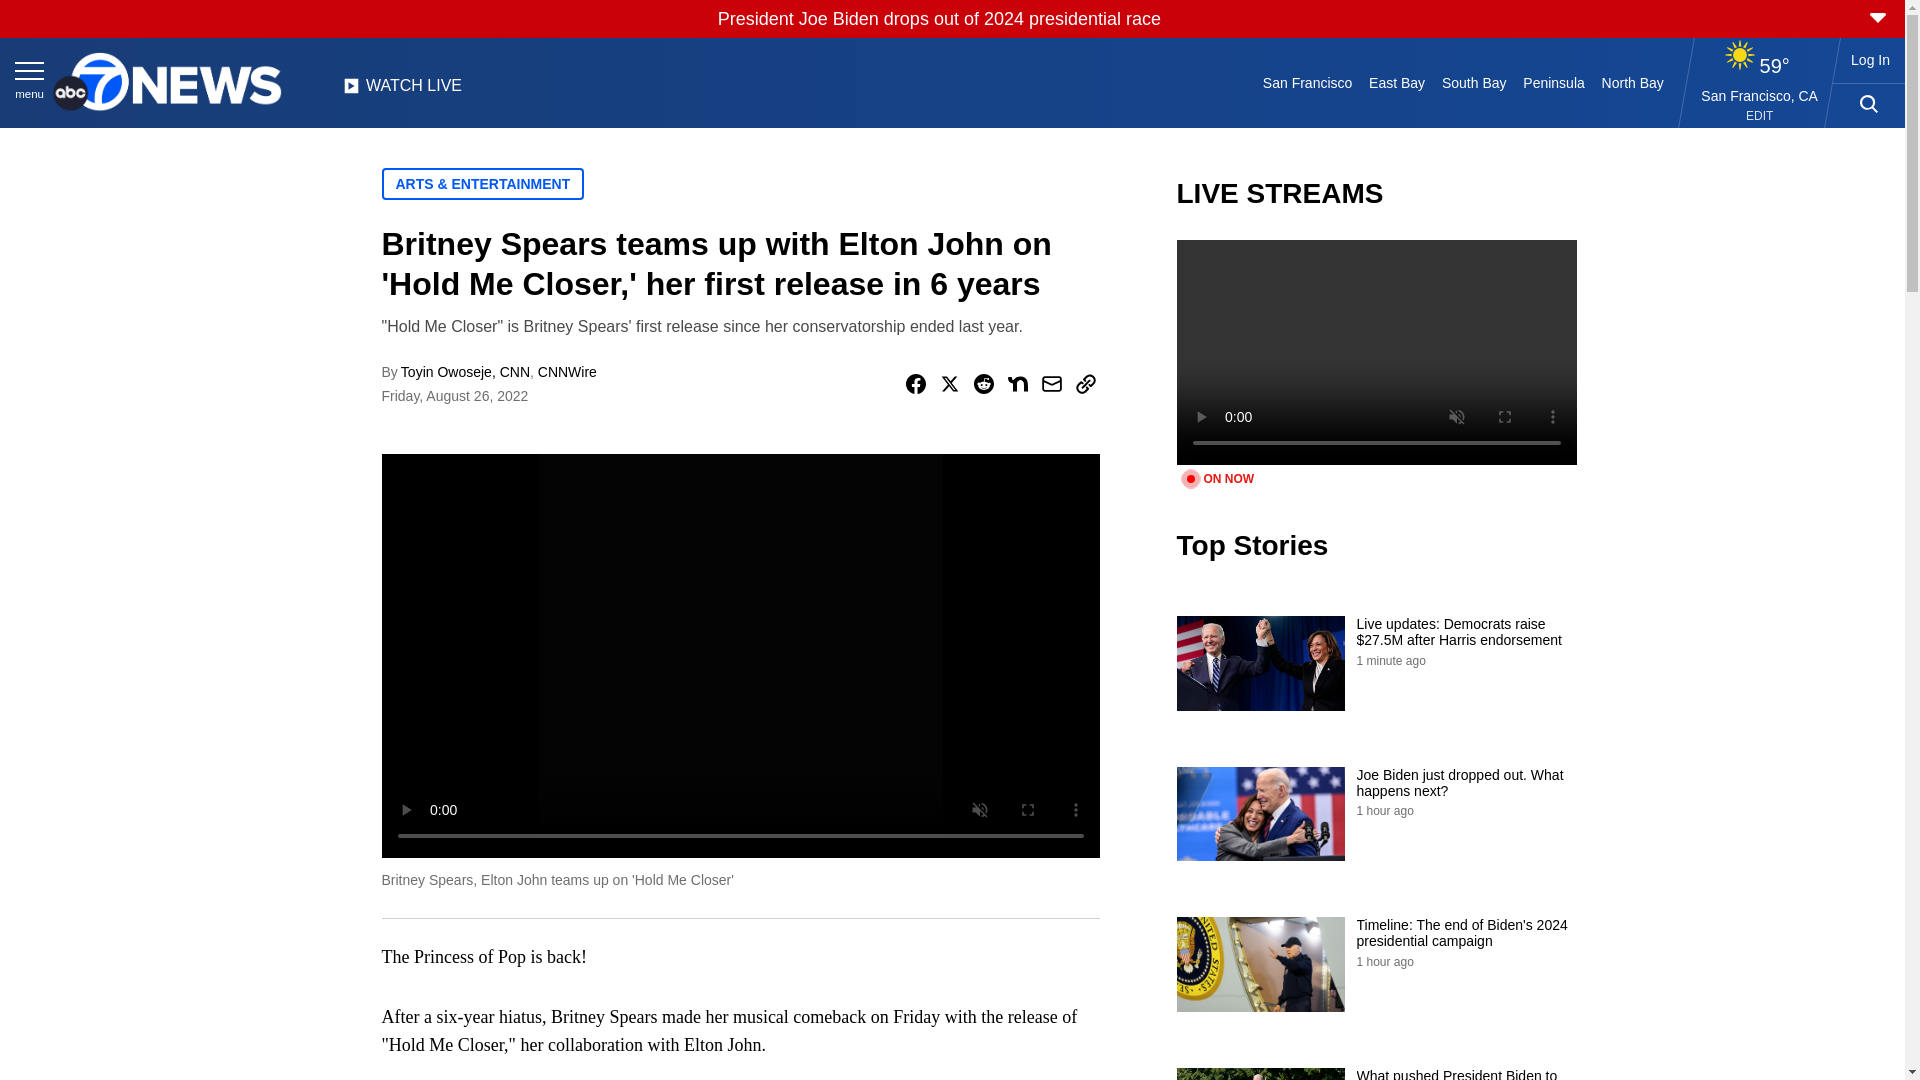  I want to click on EDIT, so click(1758, 116).